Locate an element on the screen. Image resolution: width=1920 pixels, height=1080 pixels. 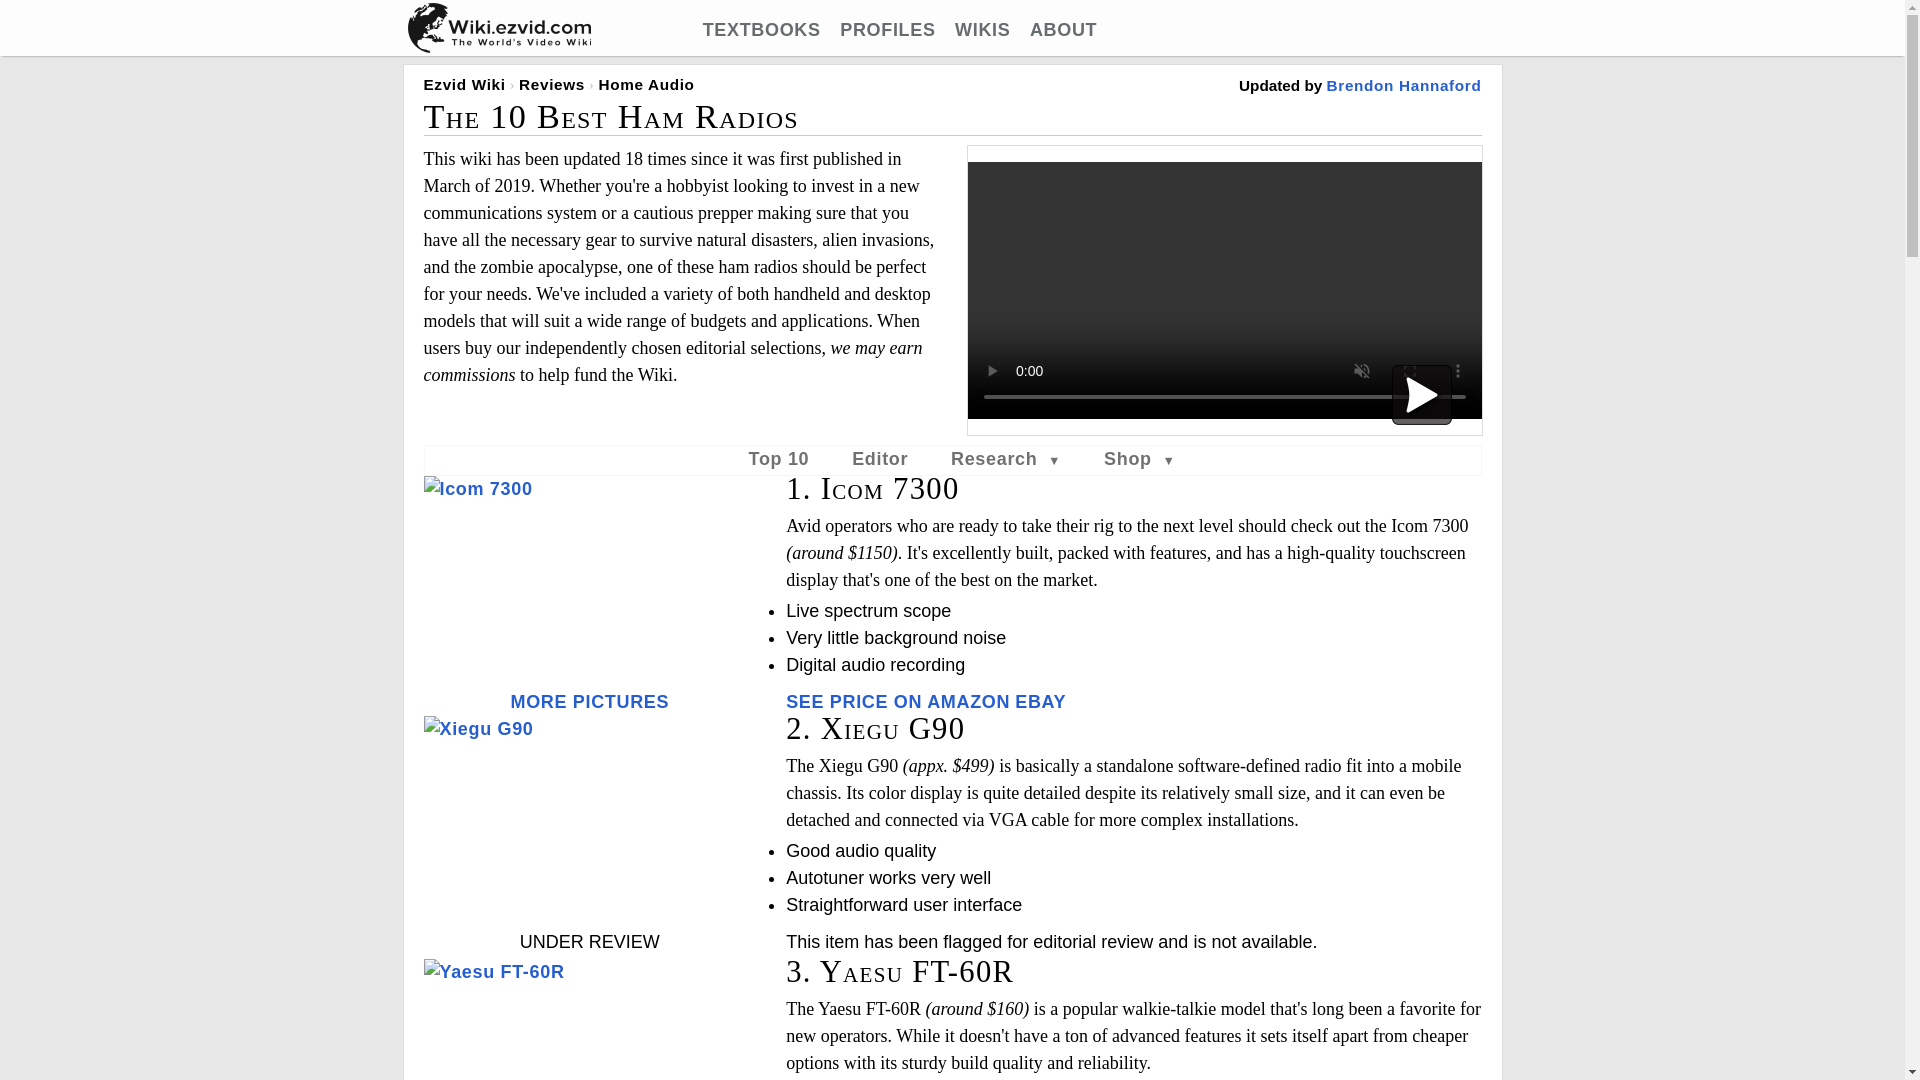
EBAY is located at coordinates (1040, 702).